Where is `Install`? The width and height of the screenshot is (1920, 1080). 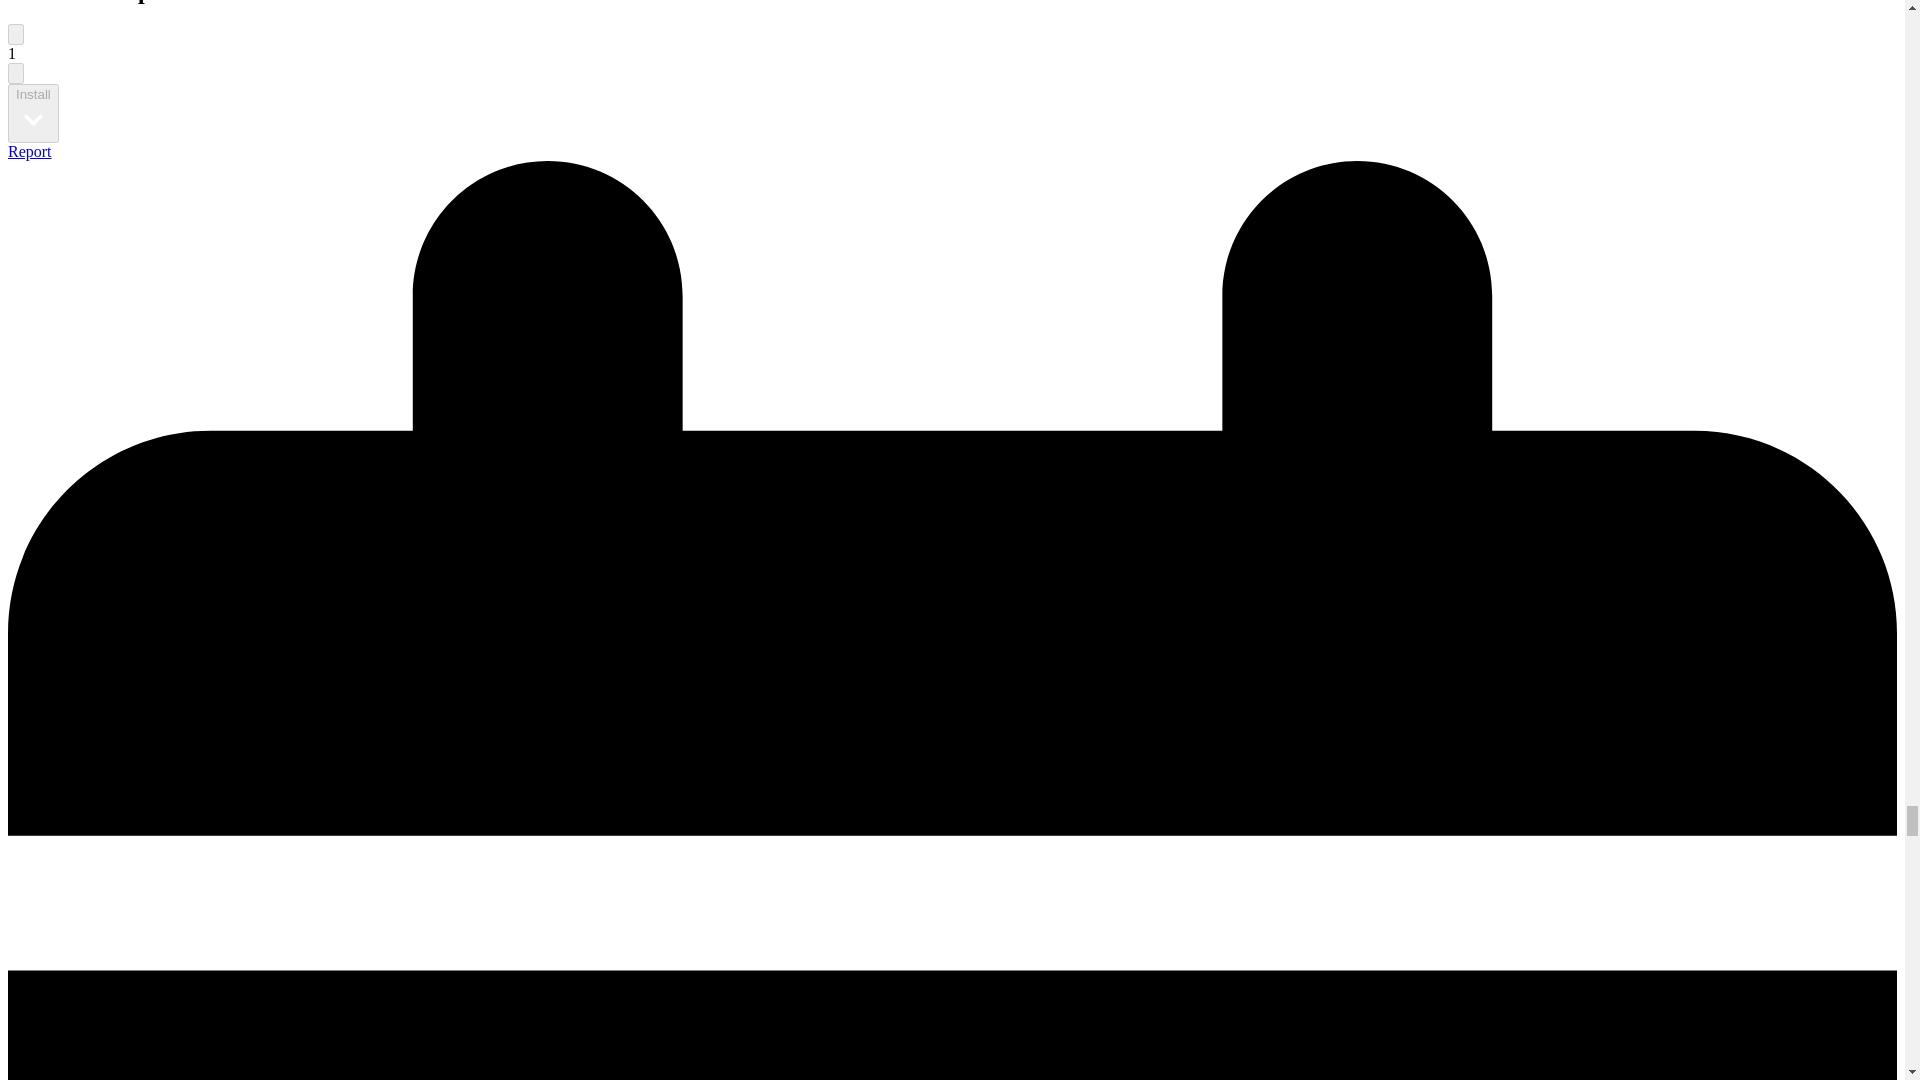 Install is located at coordinates (33, 113).